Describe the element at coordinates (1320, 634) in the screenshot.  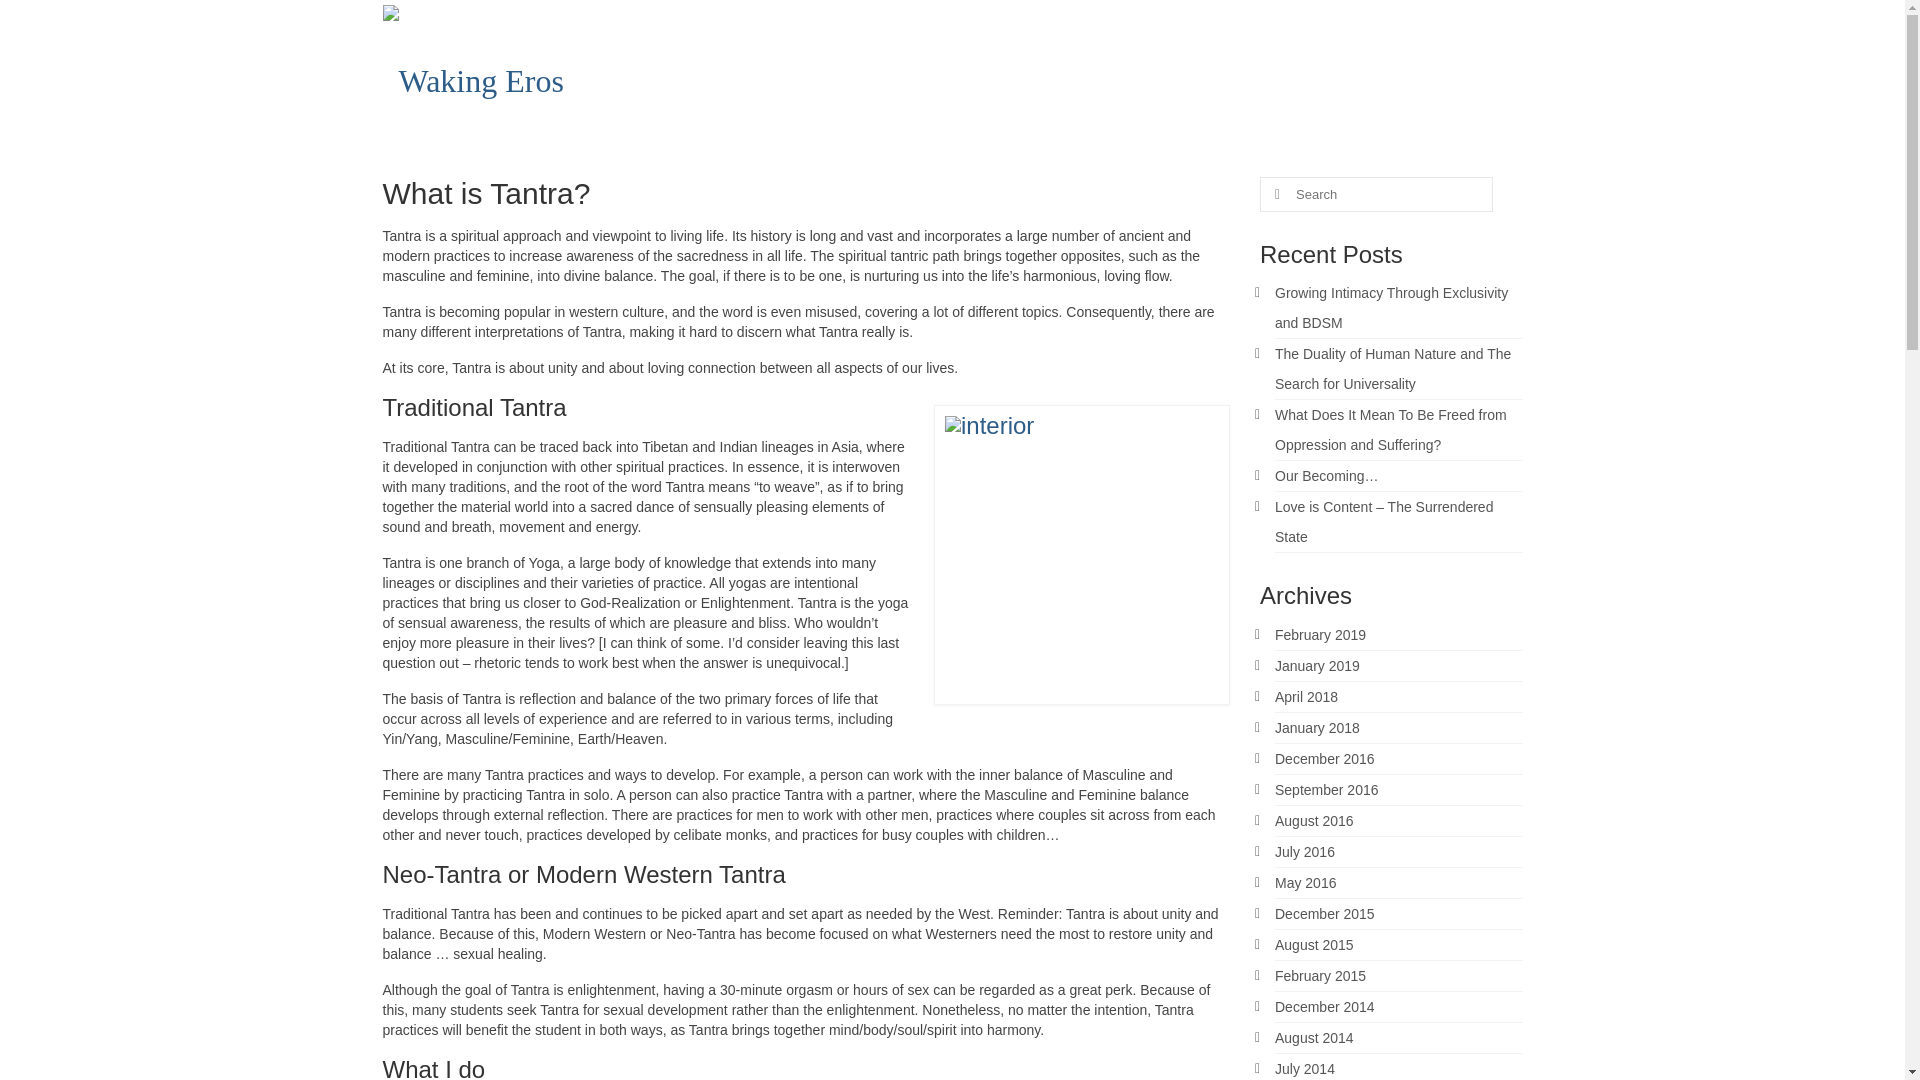
I see `February 2019` at that location.